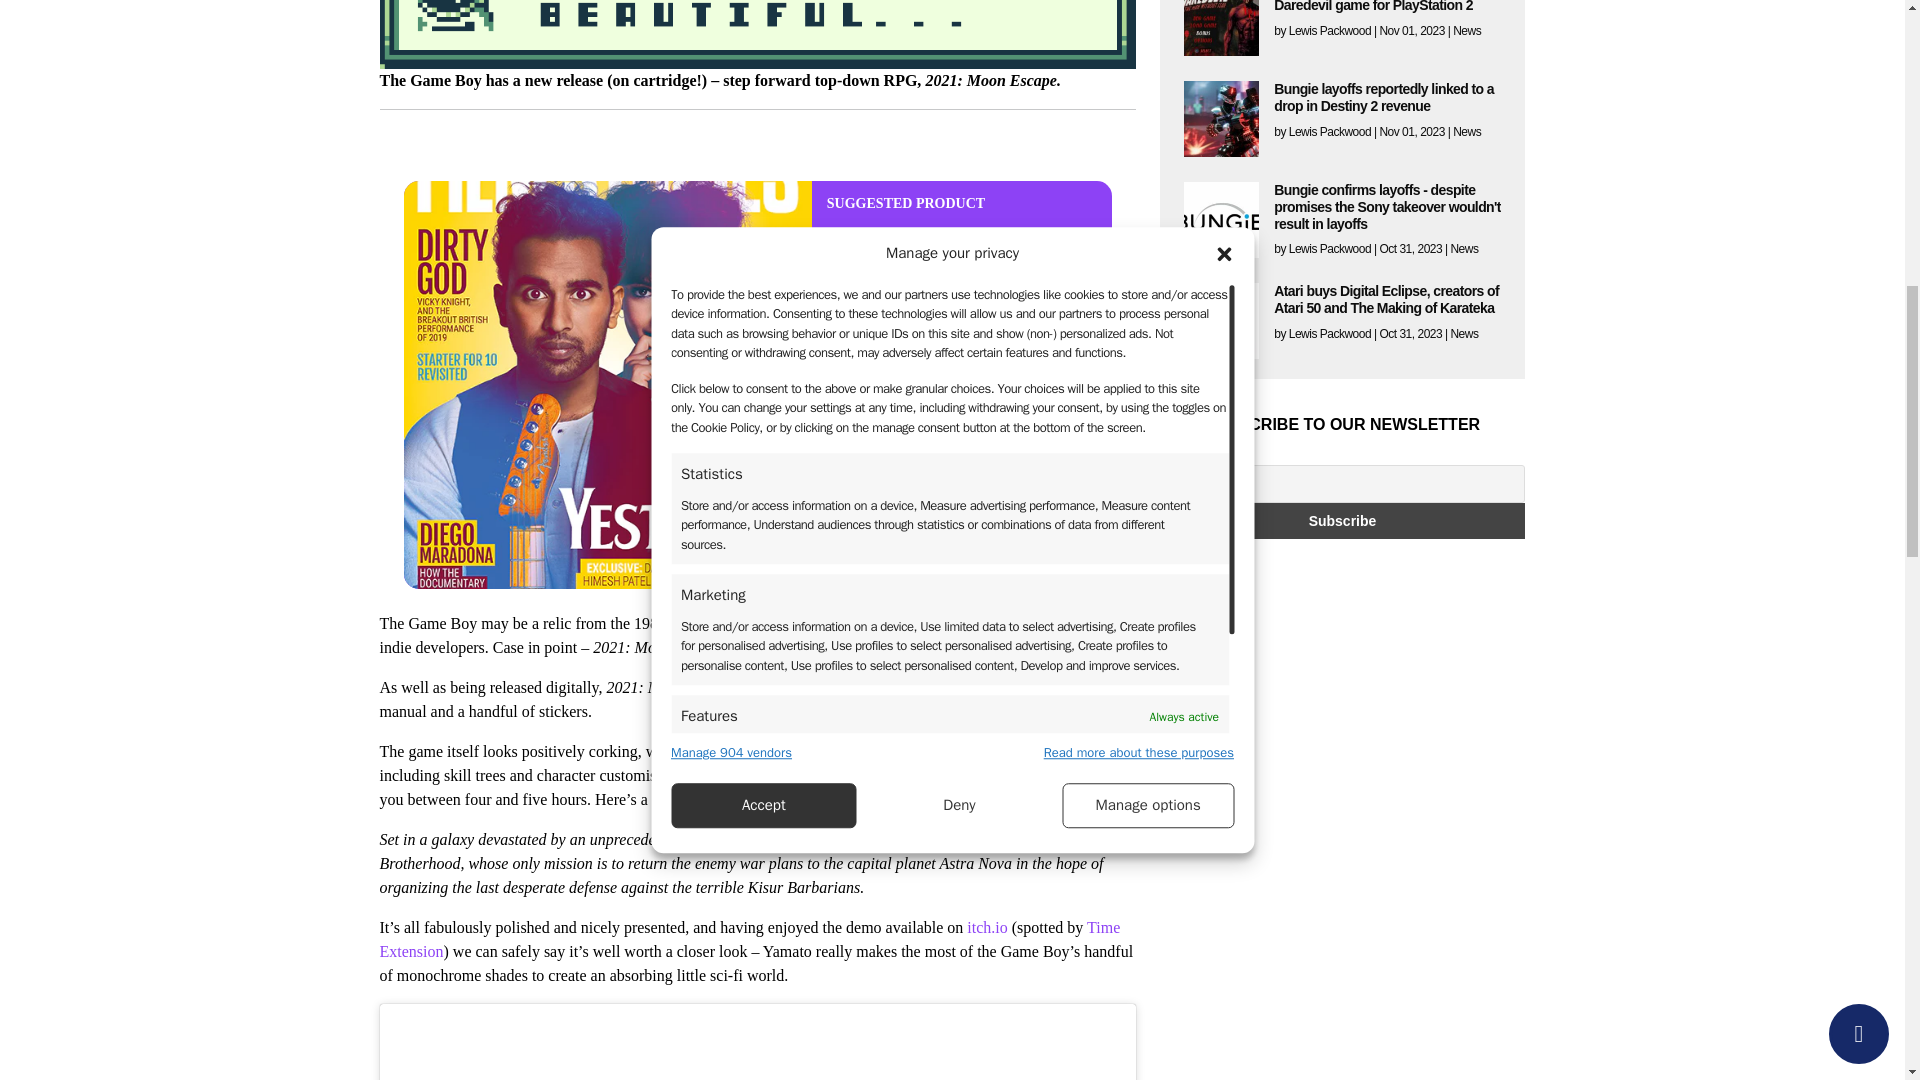 The height and width of the screenshot is (1080, 1920). I want to click on Film Stories Issue 6 - PDF Download, so click(962, 254).